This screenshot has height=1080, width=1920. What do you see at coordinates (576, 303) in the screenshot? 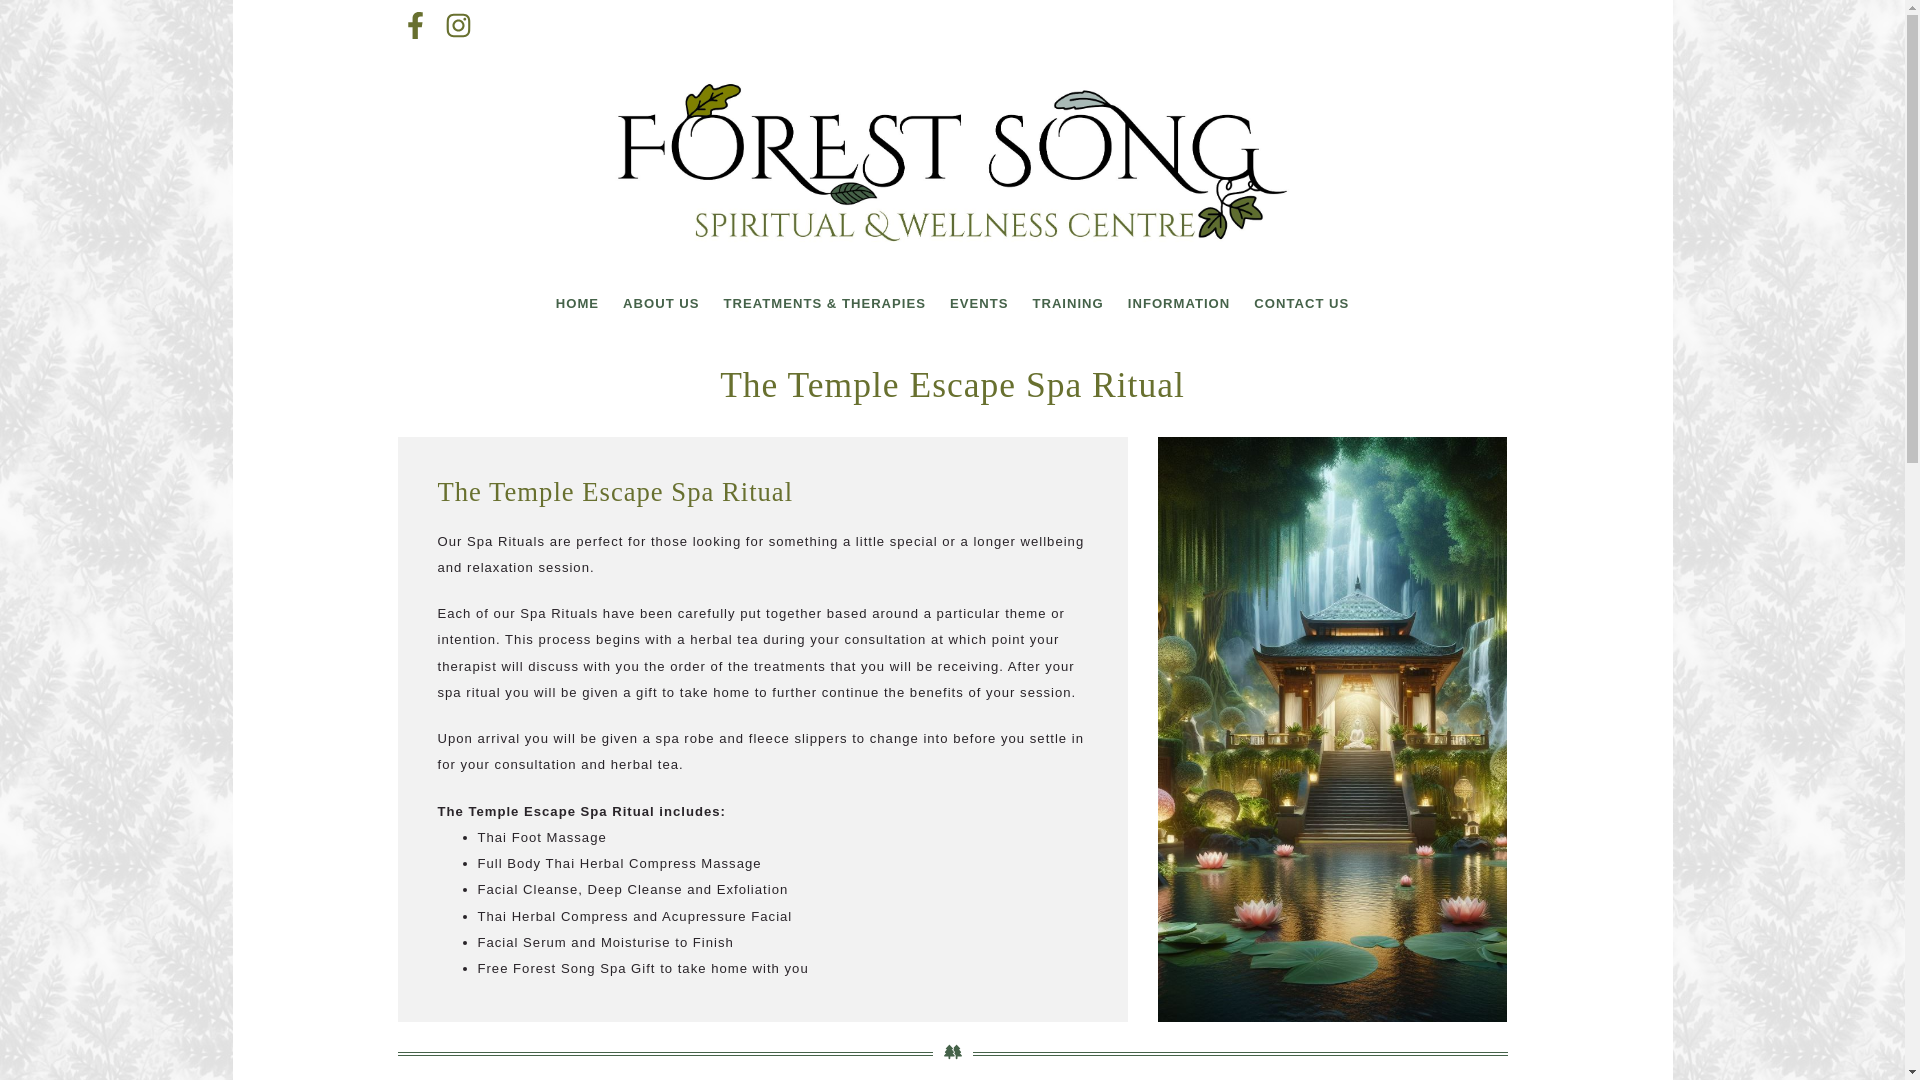
I see `HOME` at bounding box center [576, 303].